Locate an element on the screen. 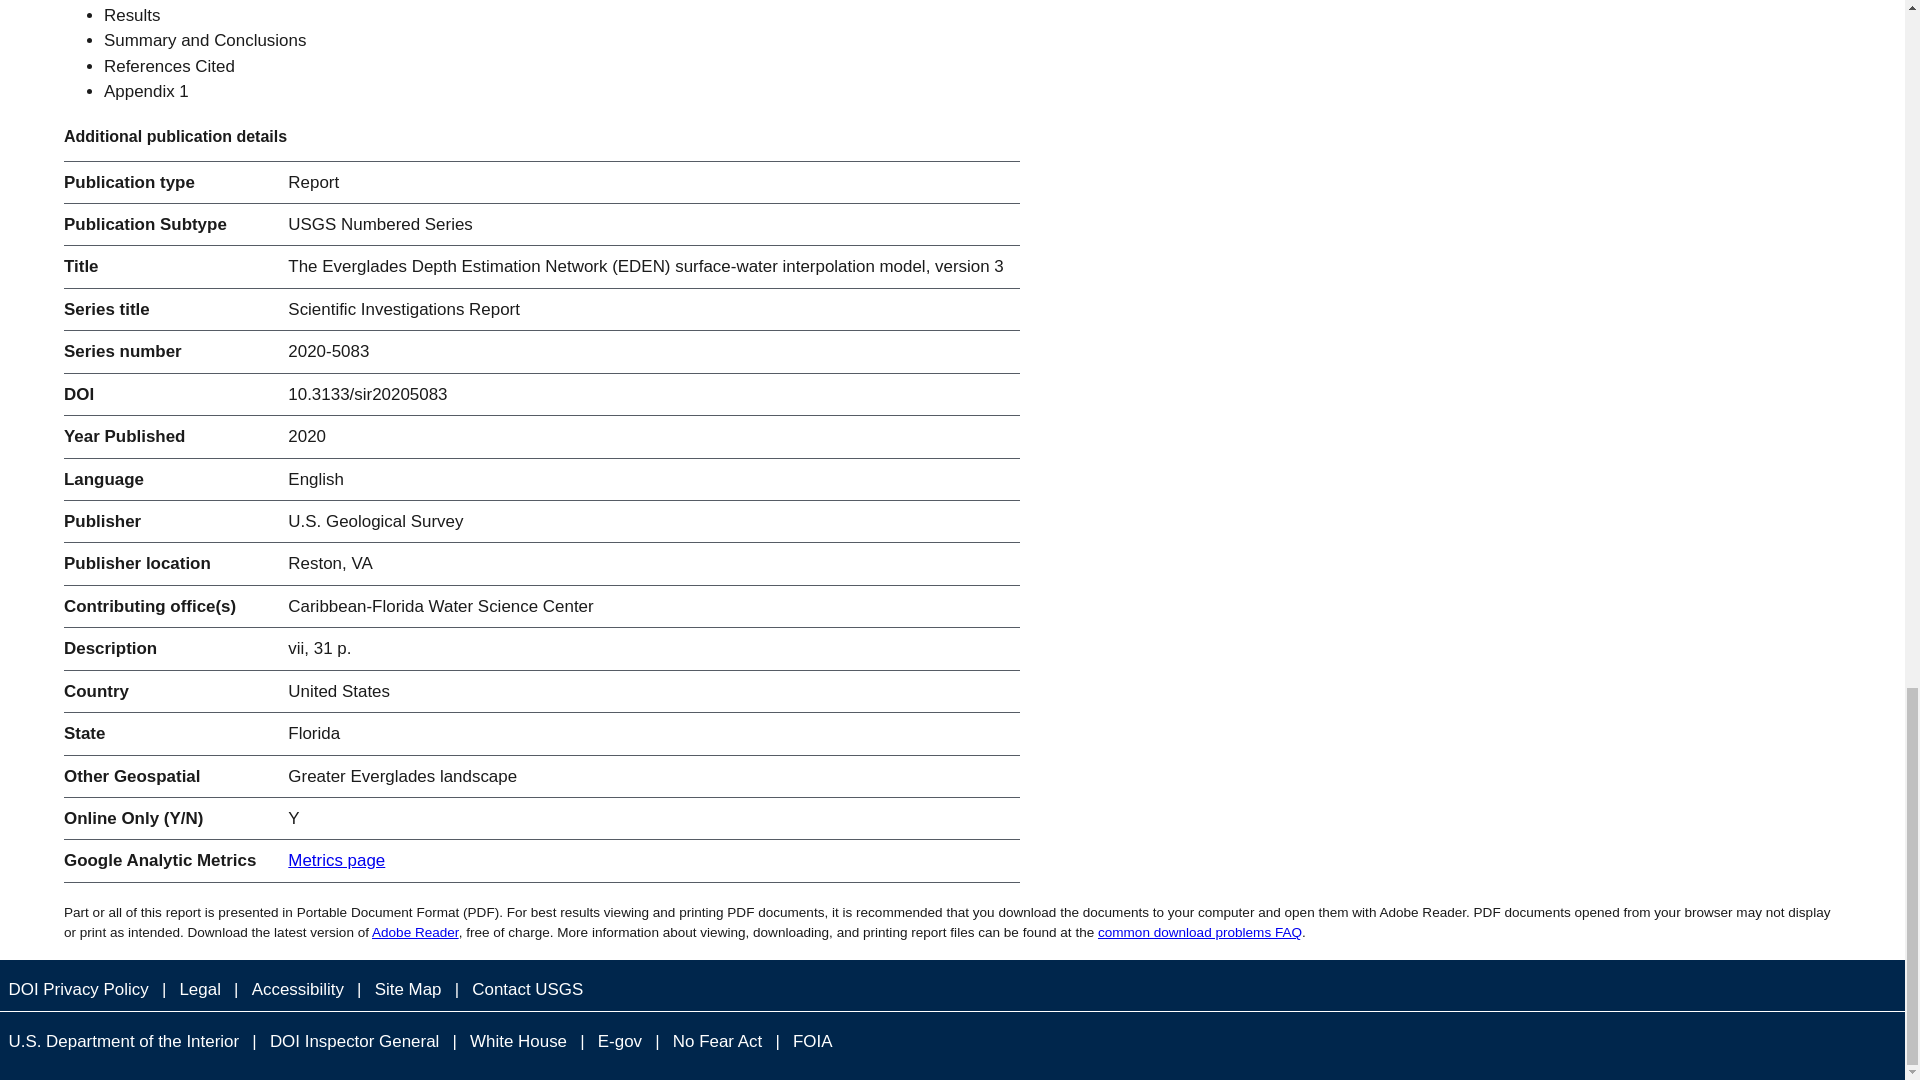 The height and width of the screenshot is (1080, 1920). White House is located at coordinates (519, 1042).